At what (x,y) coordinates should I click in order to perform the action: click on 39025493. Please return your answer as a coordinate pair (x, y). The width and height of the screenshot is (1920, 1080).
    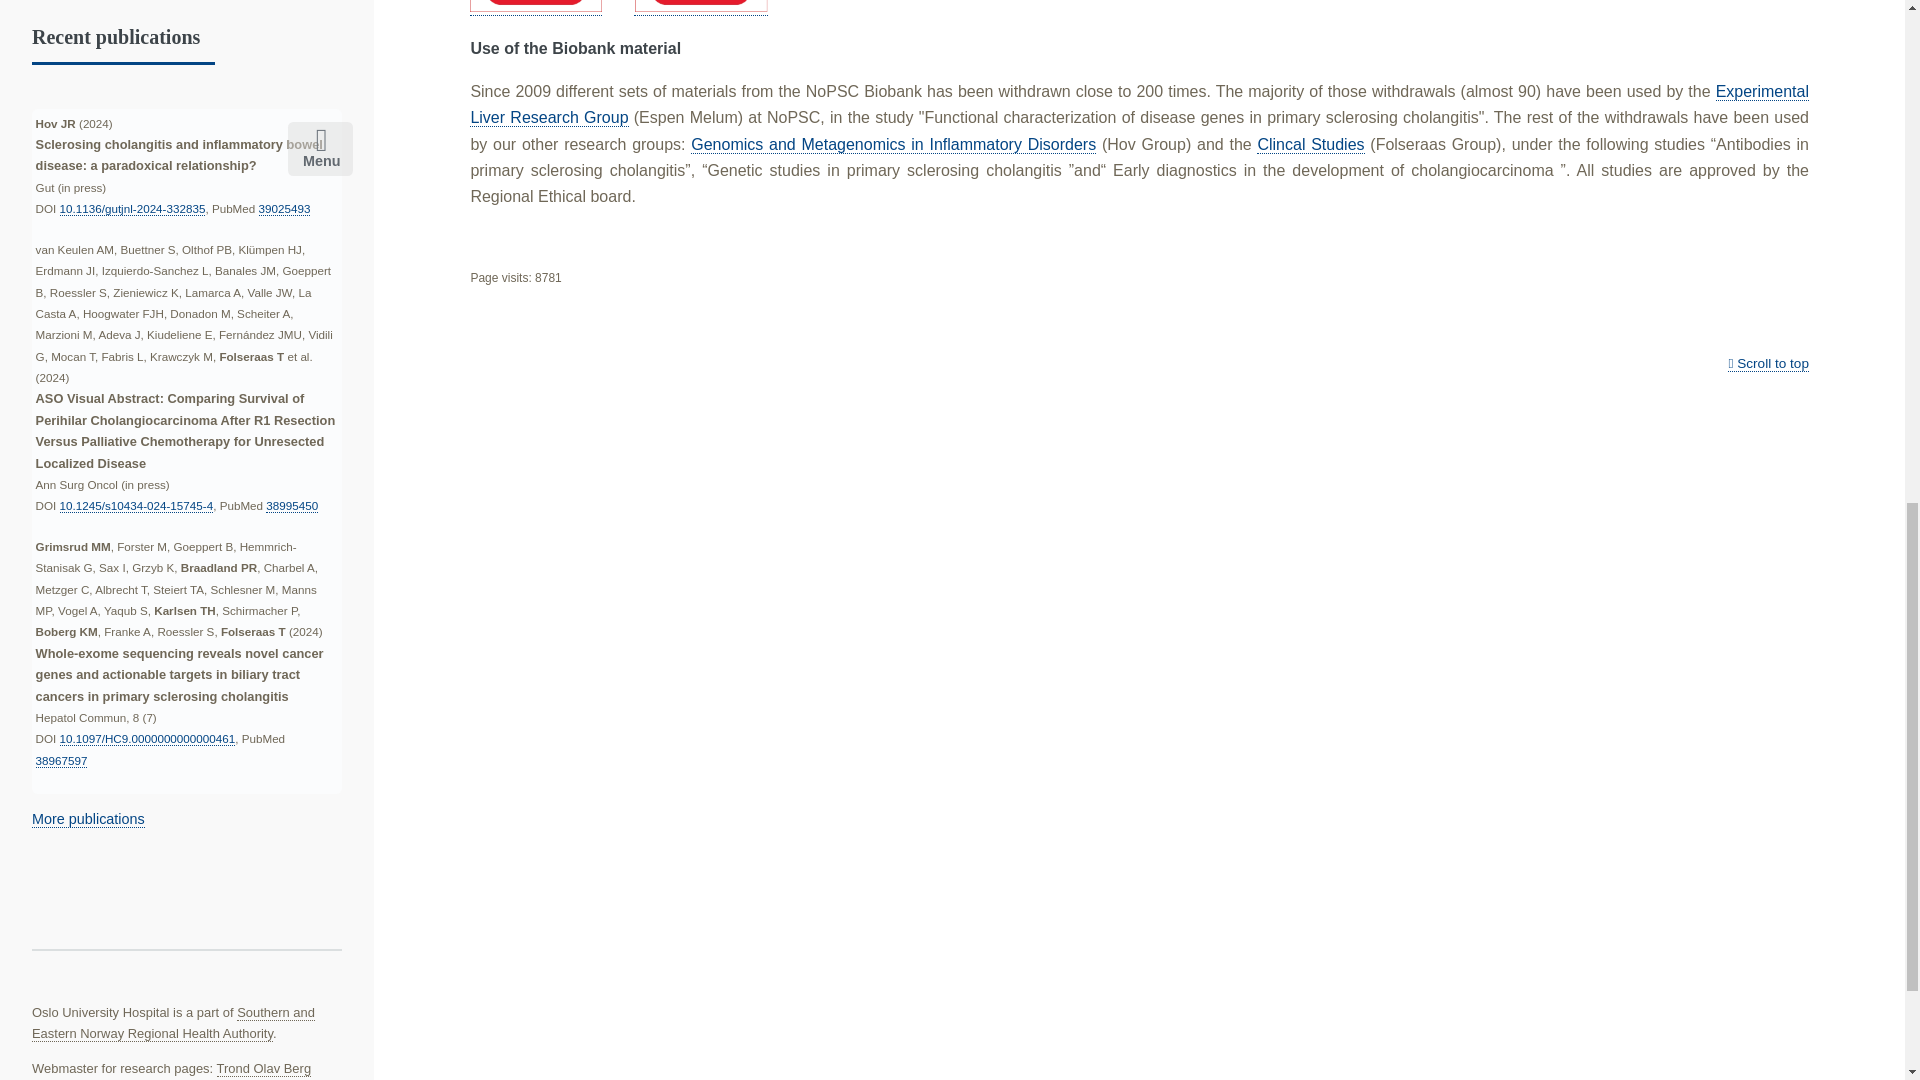
    Looking at the image, I should click on (285, 208).